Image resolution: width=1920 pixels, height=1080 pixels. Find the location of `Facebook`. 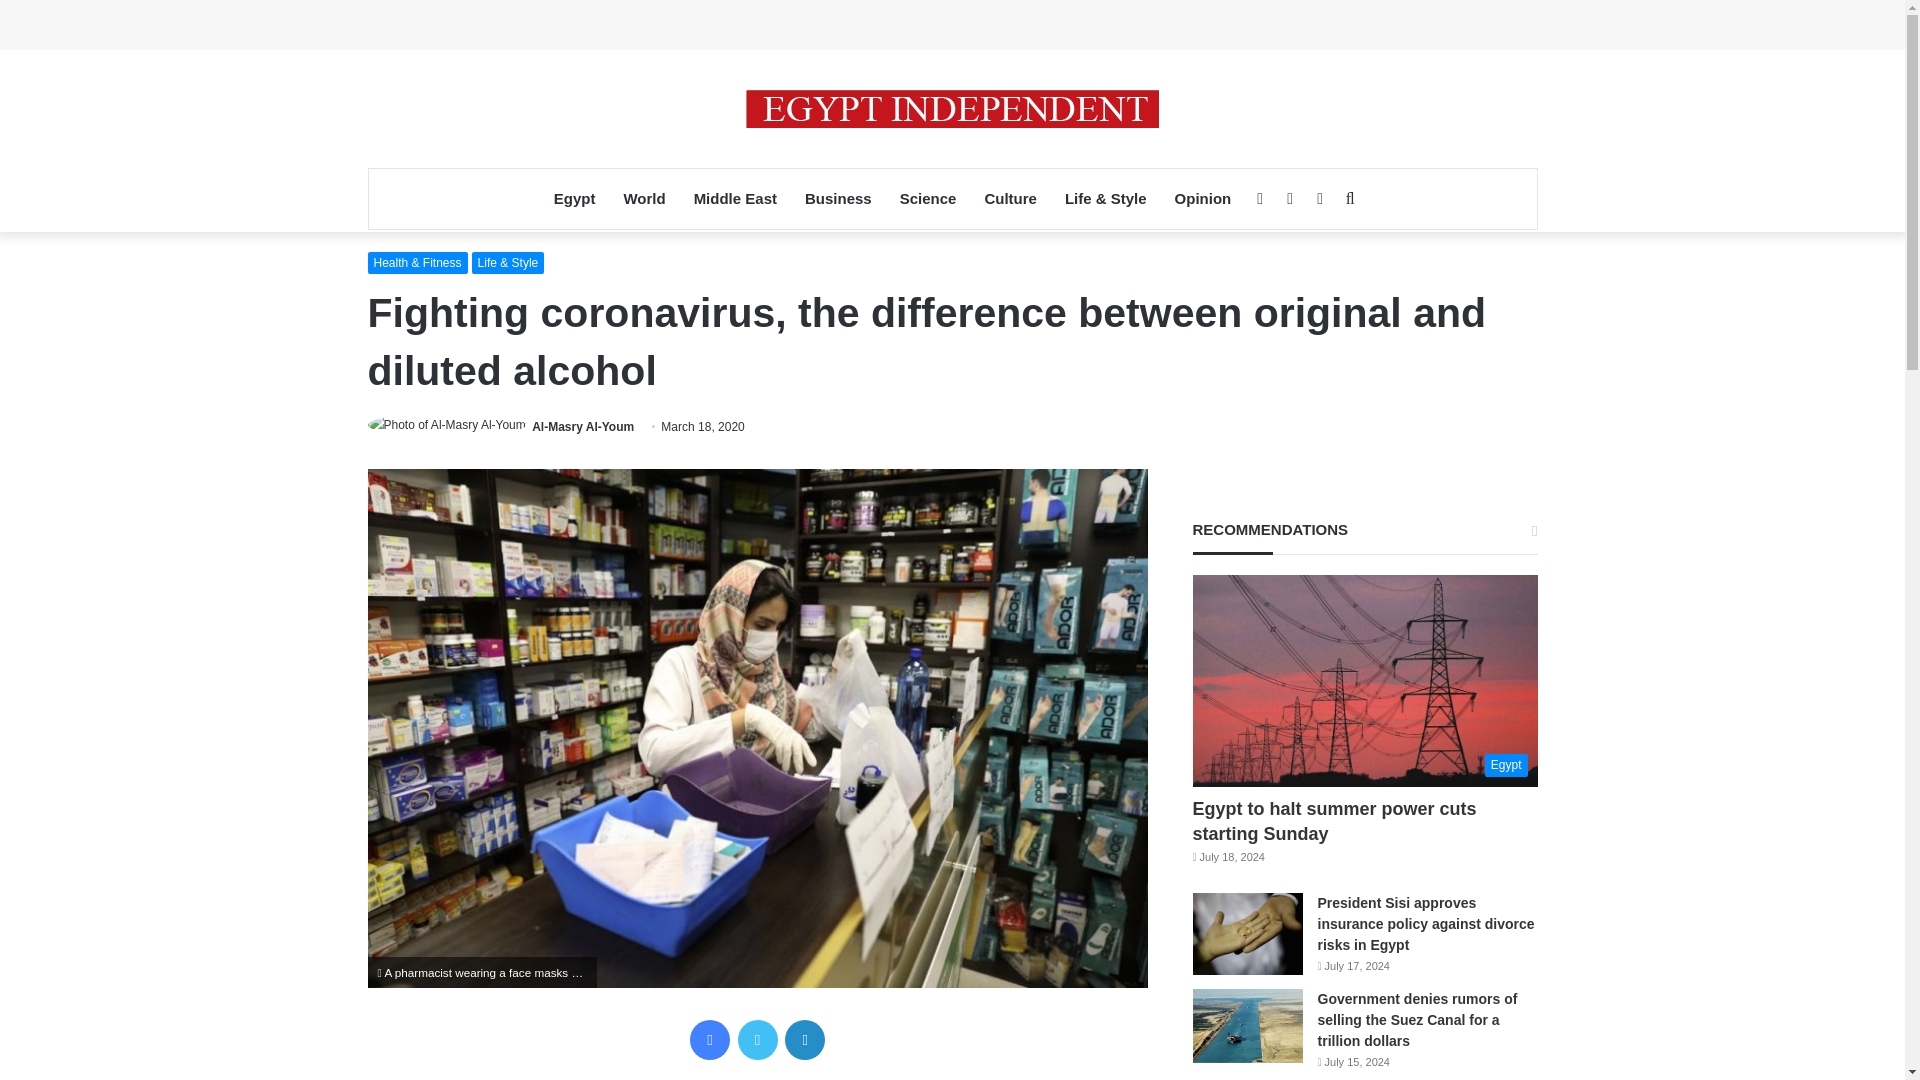

Facebook is located at coordinates (709, 1039).